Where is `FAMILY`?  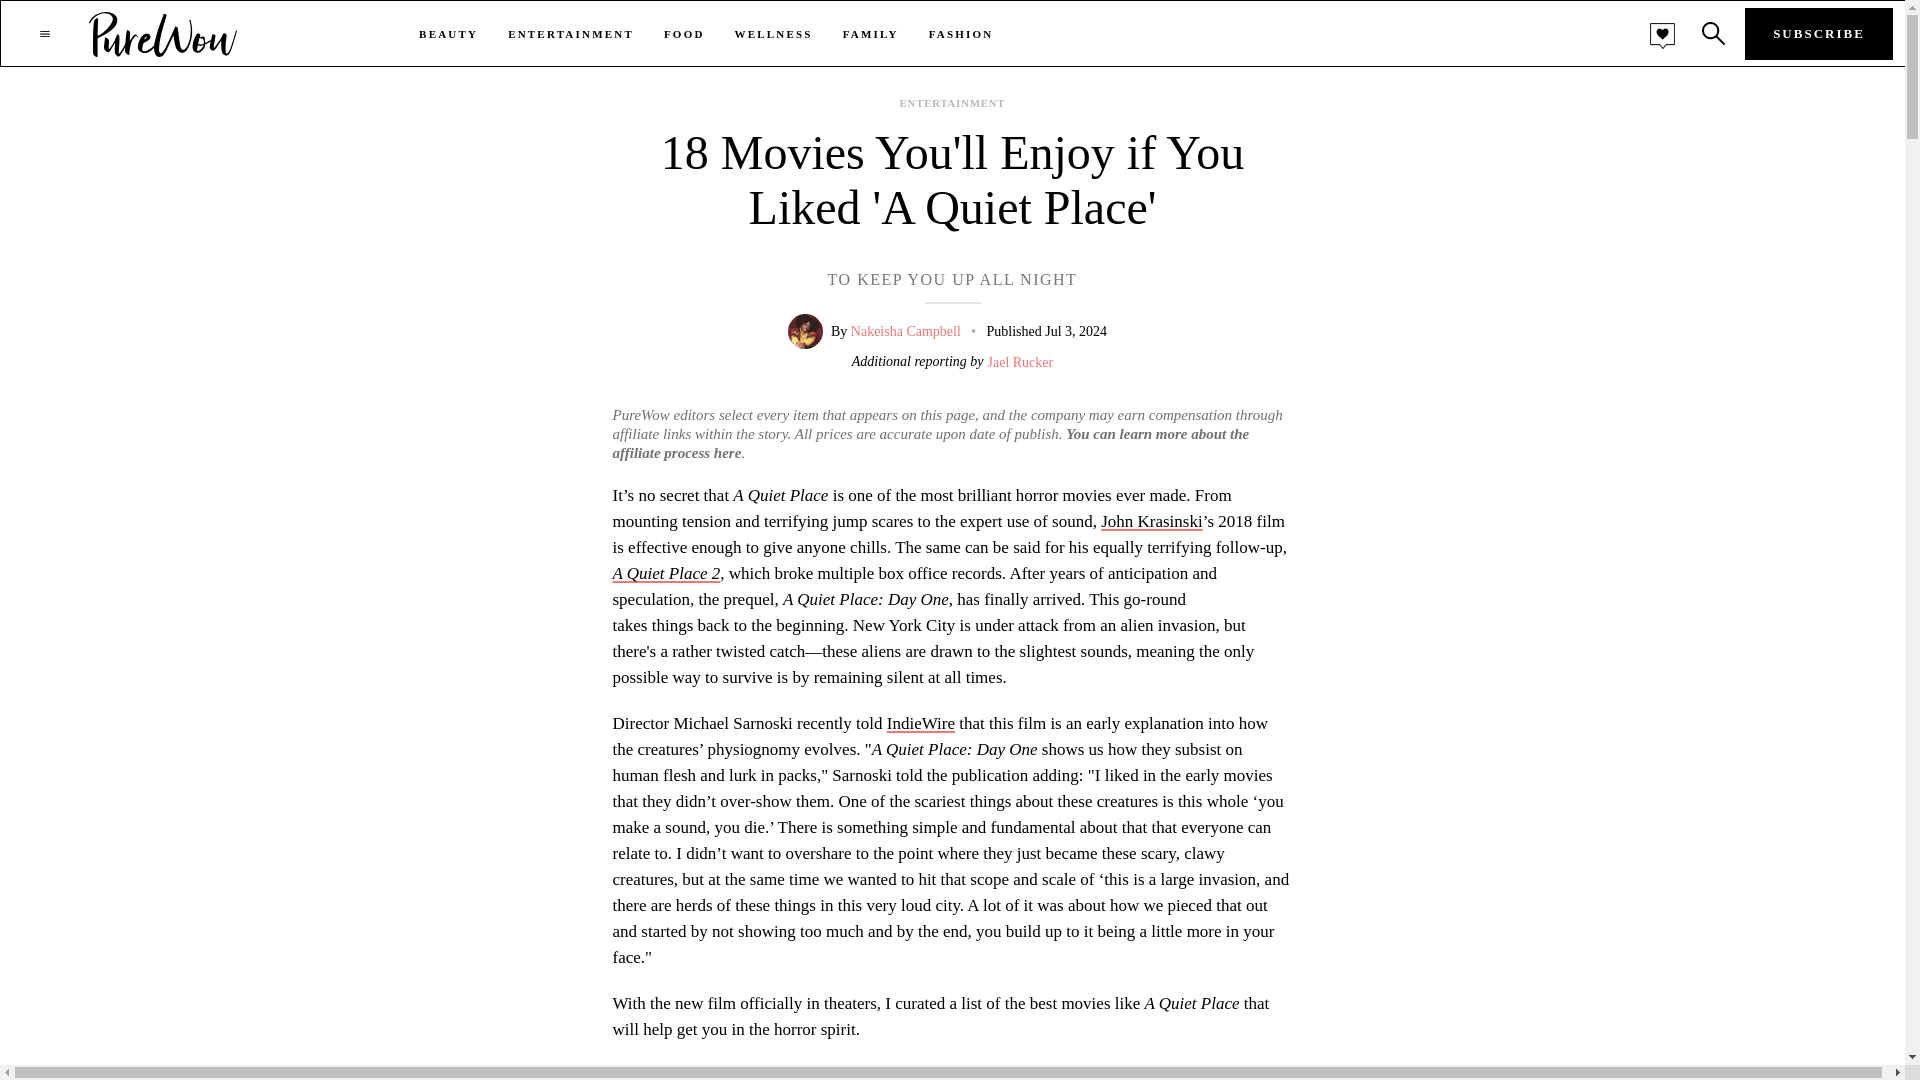 FAMILY is located at coordinates (870, 34).